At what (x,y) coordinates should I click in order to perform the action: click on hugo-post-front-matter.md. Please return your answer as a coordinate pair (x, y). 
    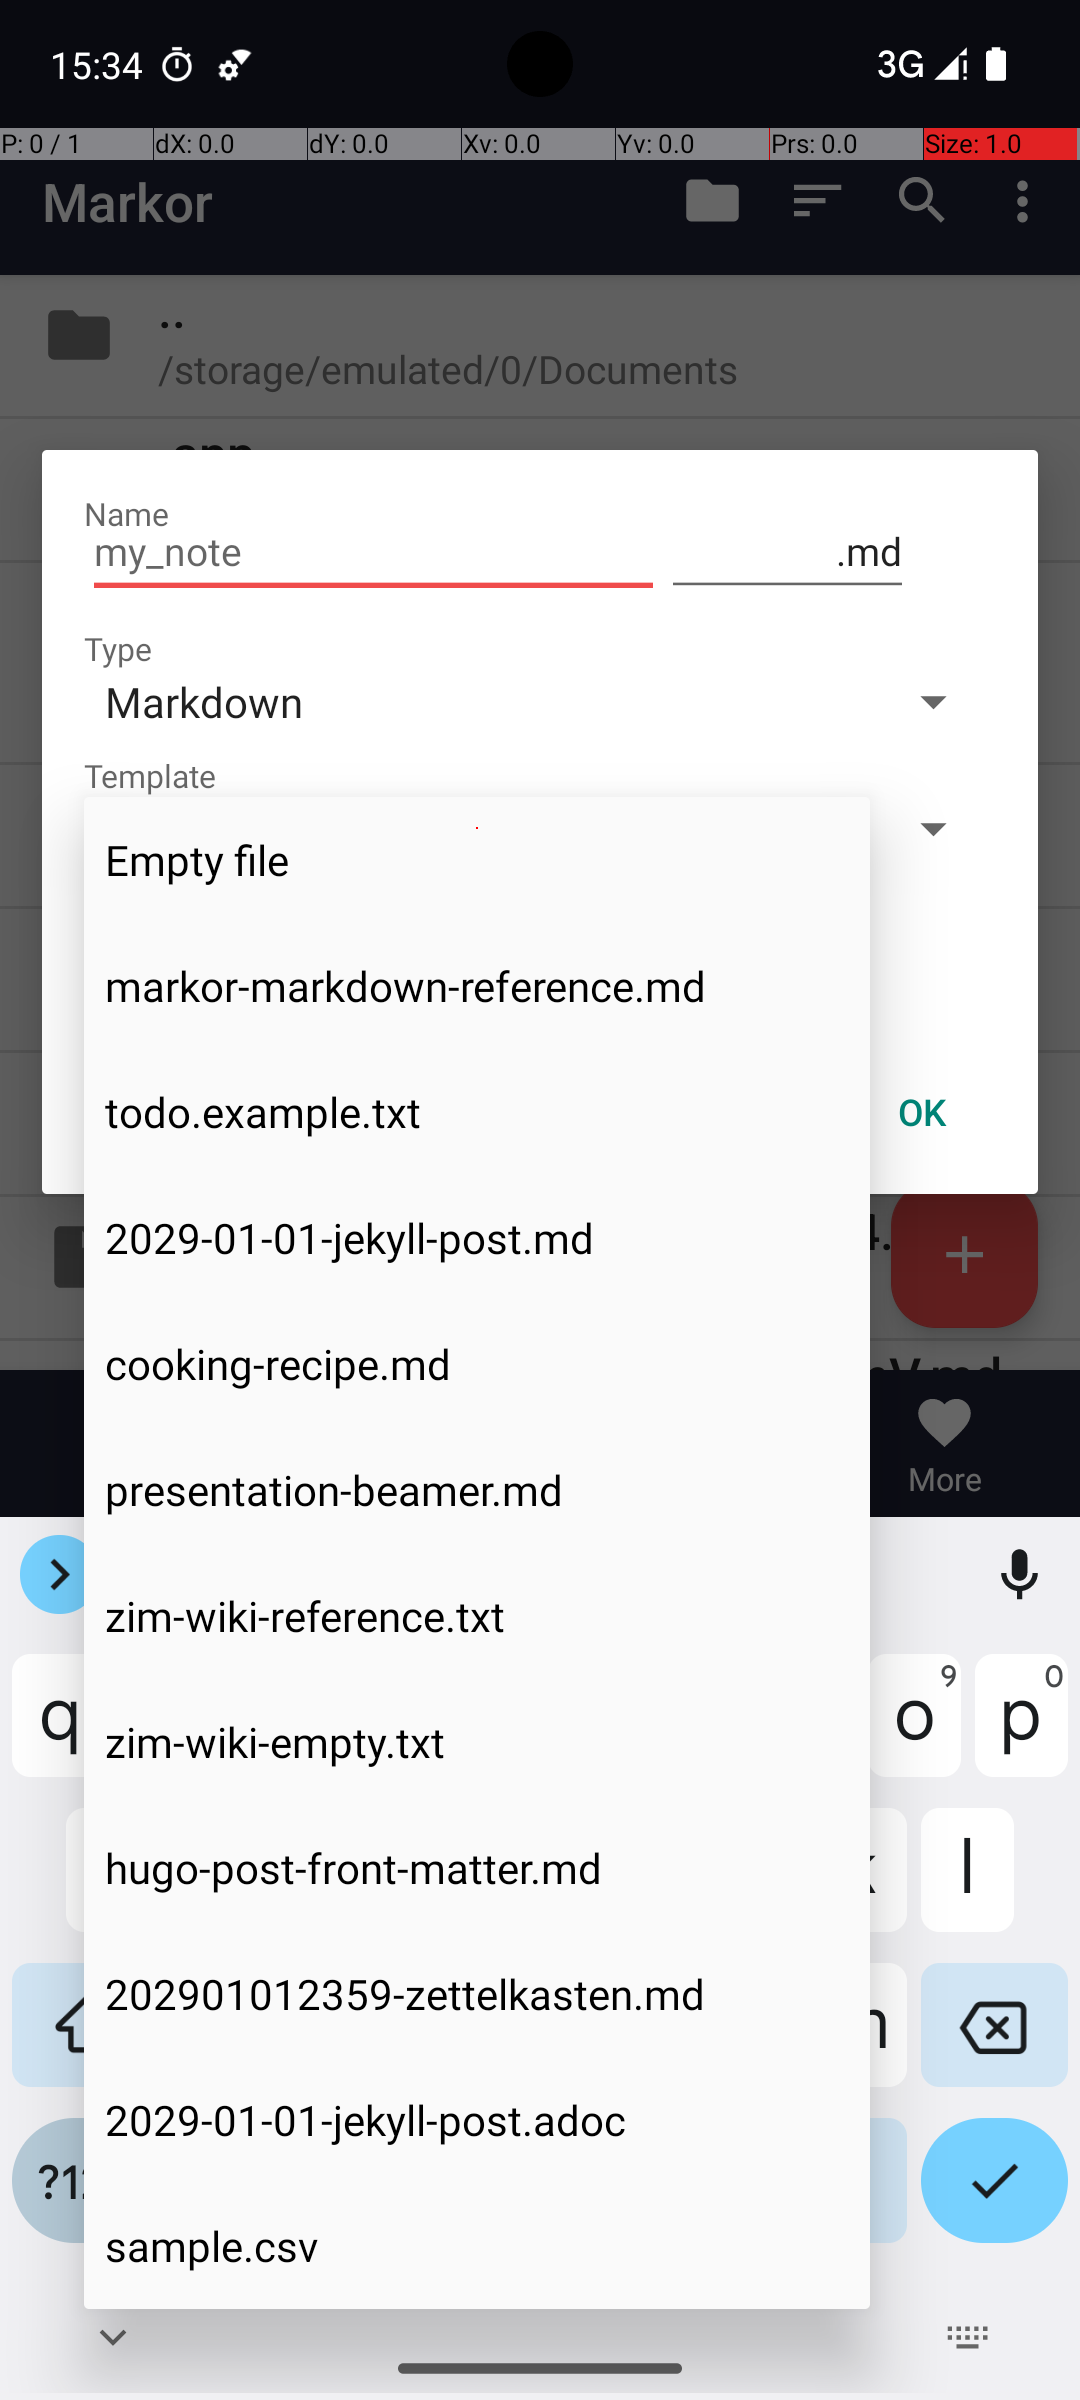
    Looking at the image, I should click on (477, 1868).